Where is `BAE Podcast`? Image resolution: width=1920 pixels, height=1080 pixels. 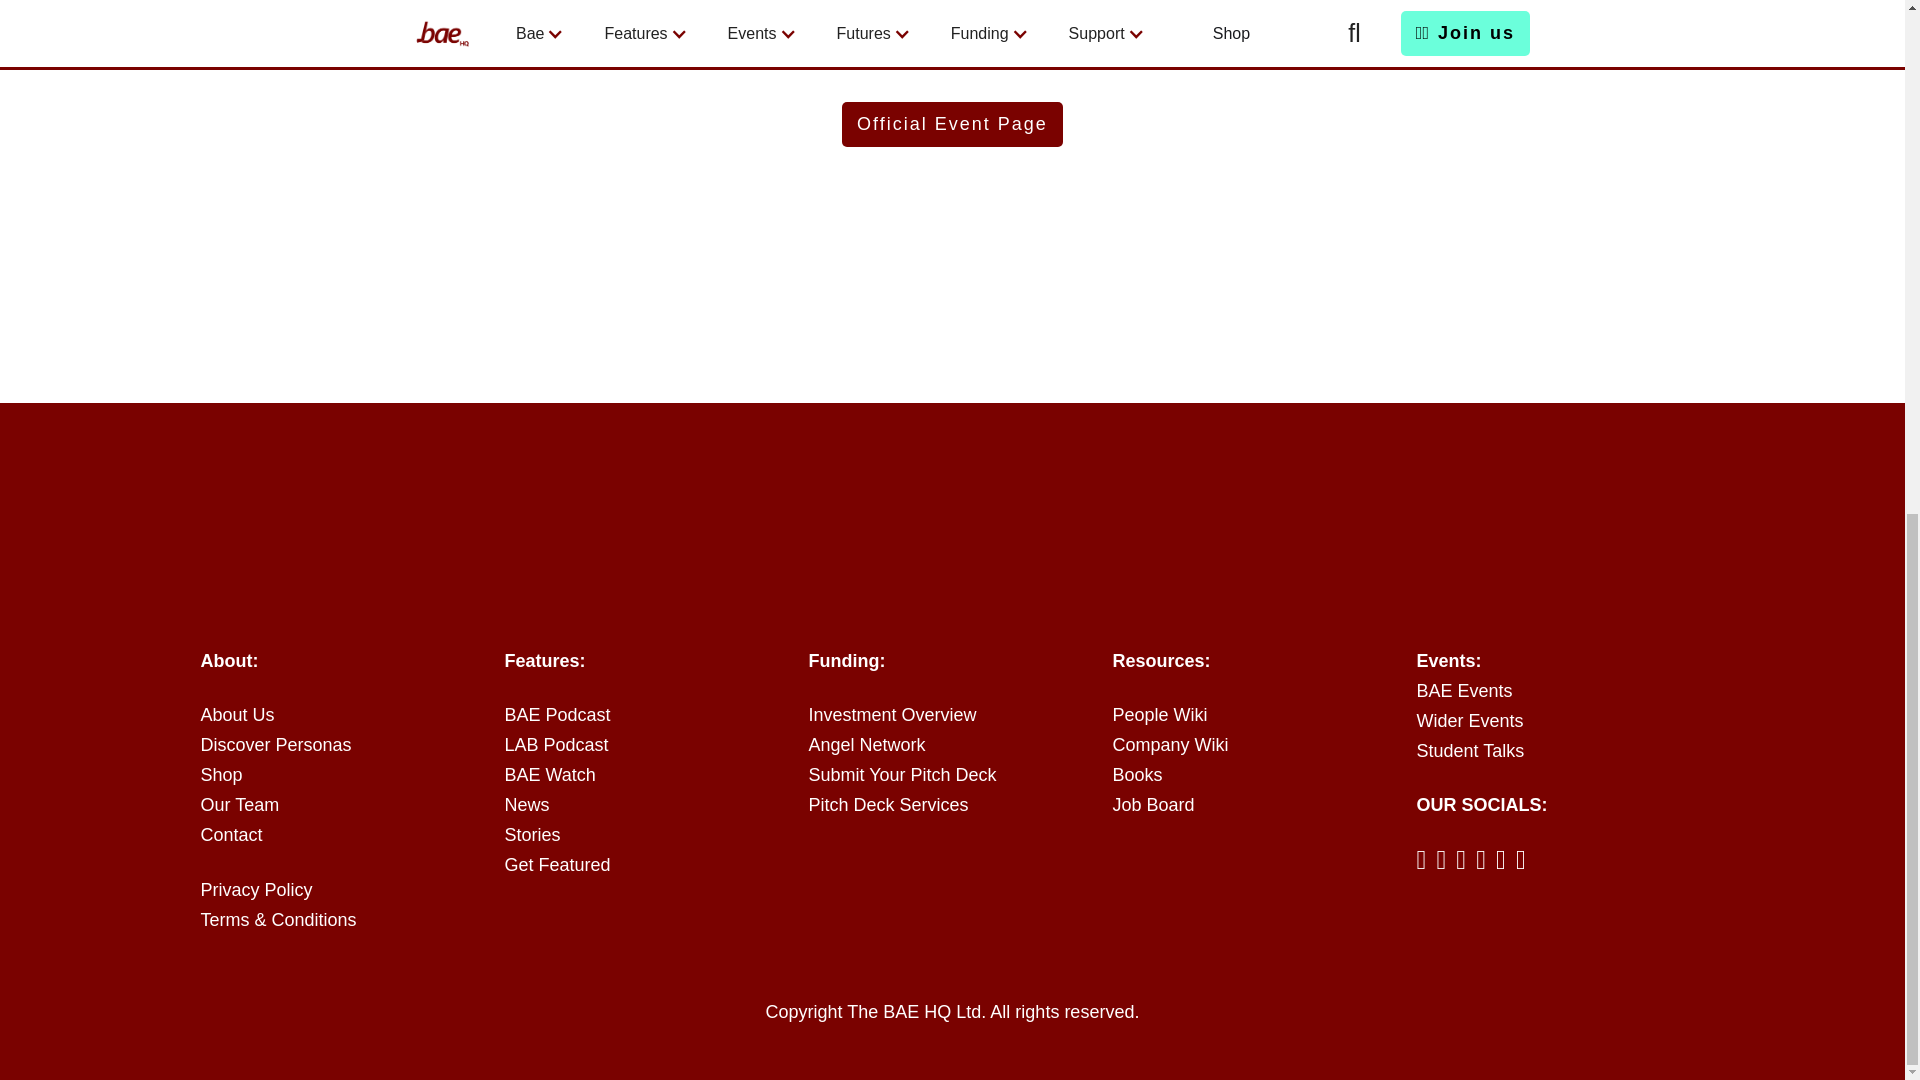
BAE Podcast is located at coordinates (647, 716).